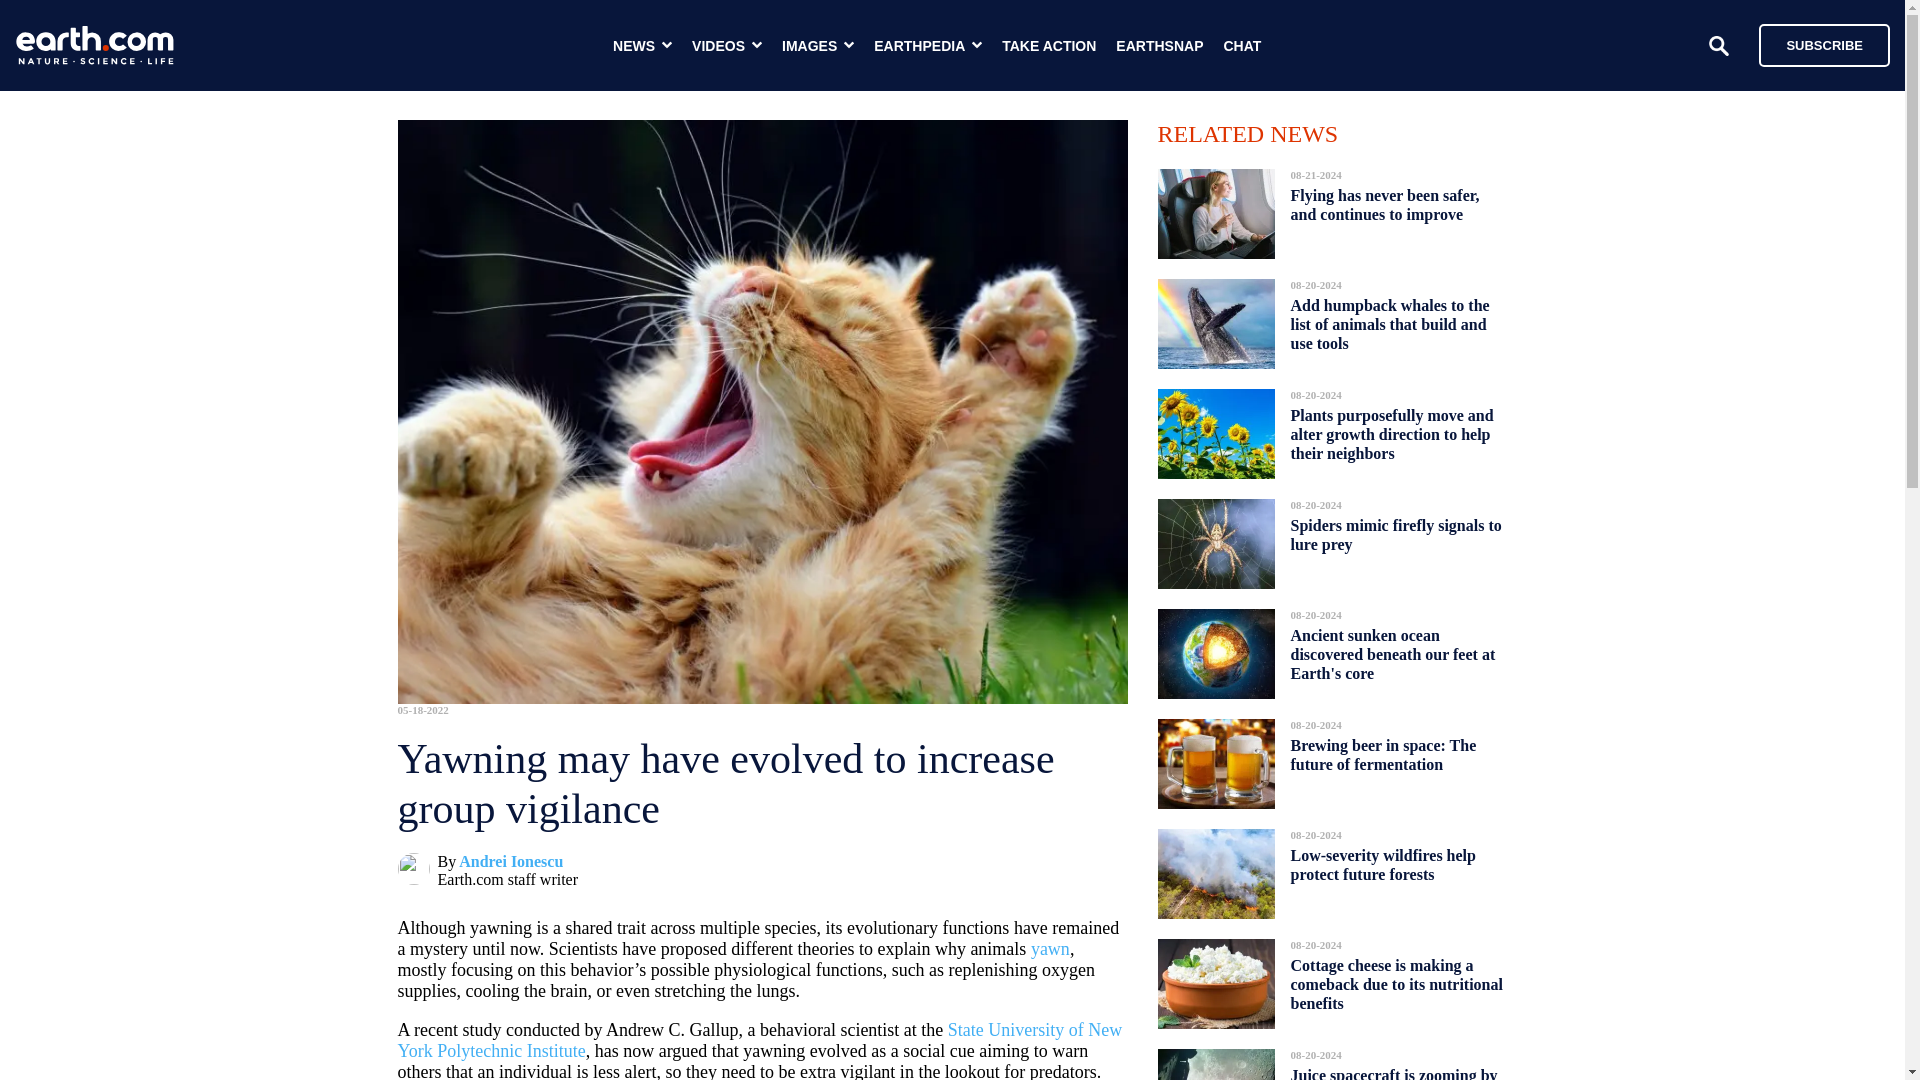  Describe the element at coordinates (760, 1040) in the screenshot. I see `State University of New York Polytechnic Institute` at that location.